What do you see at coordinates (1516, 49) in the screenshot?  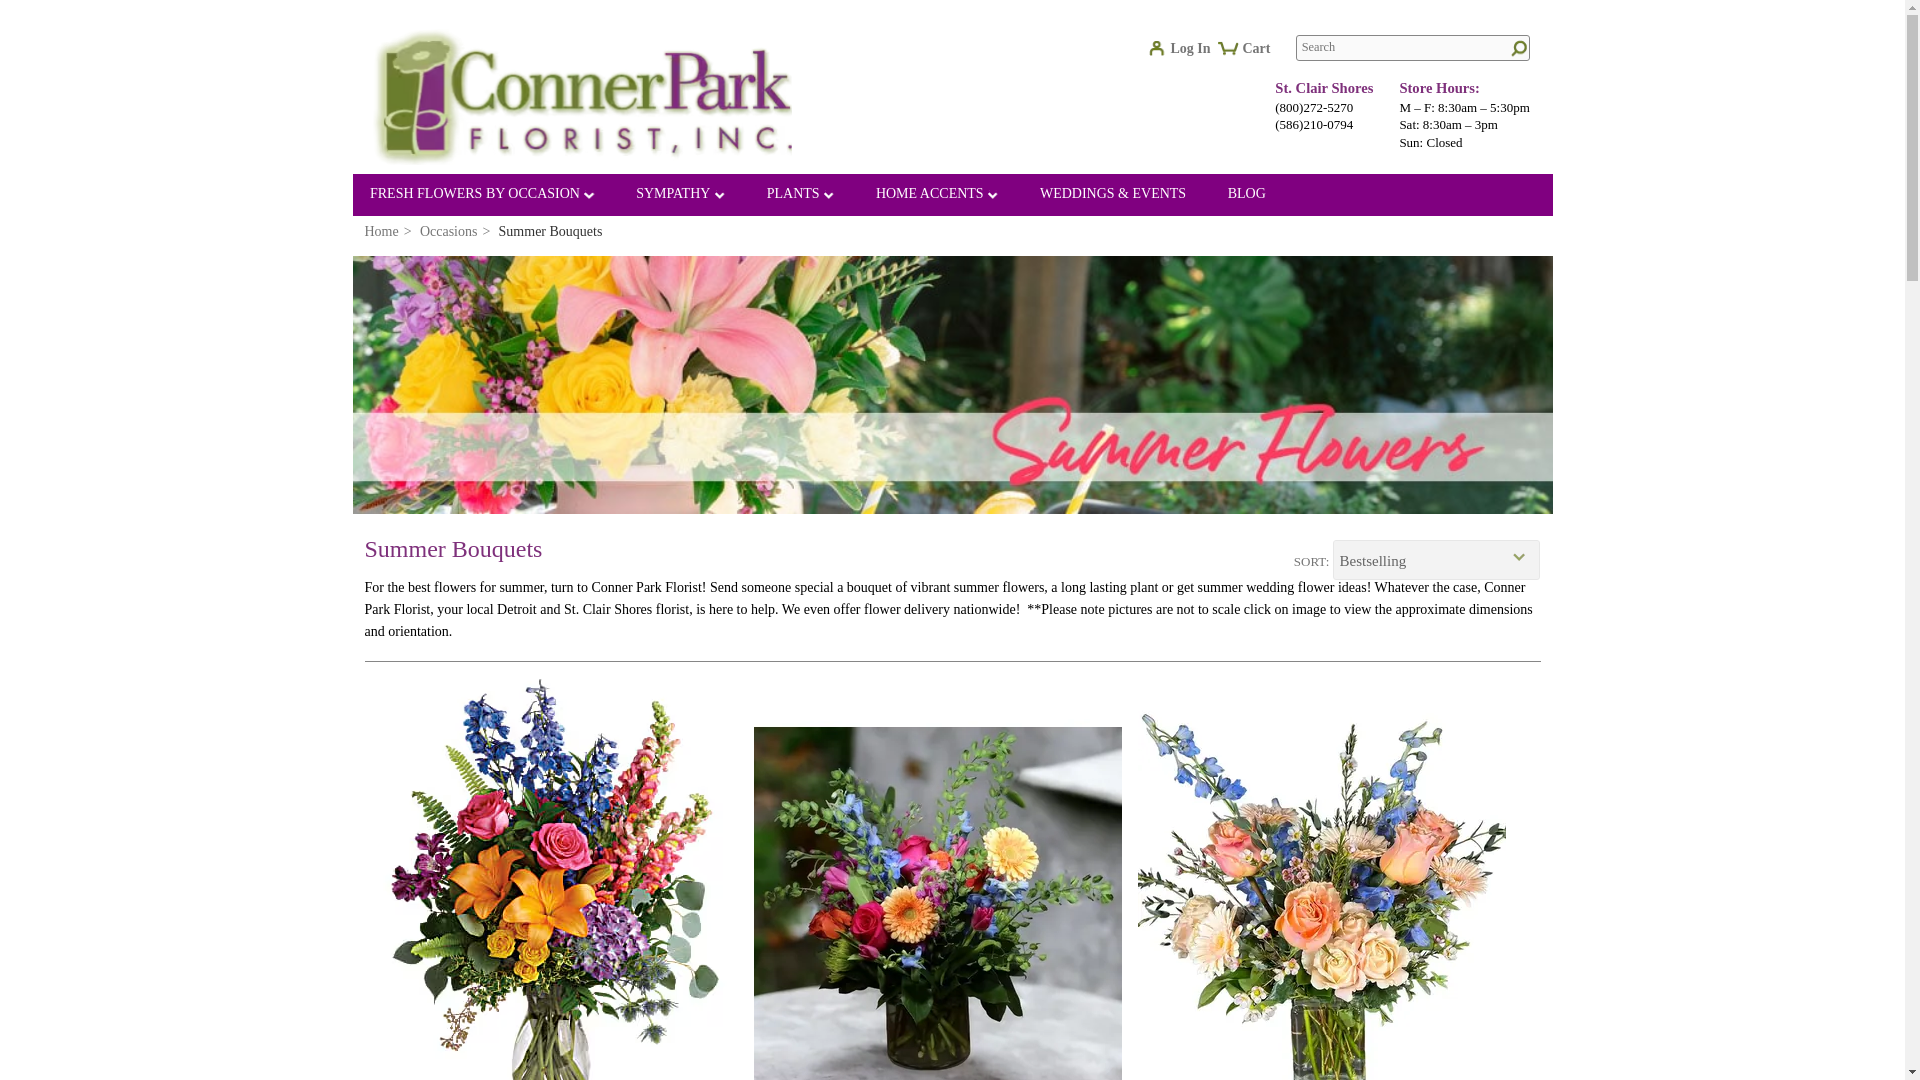 I see `Go` at bounding box center [1516, 49].